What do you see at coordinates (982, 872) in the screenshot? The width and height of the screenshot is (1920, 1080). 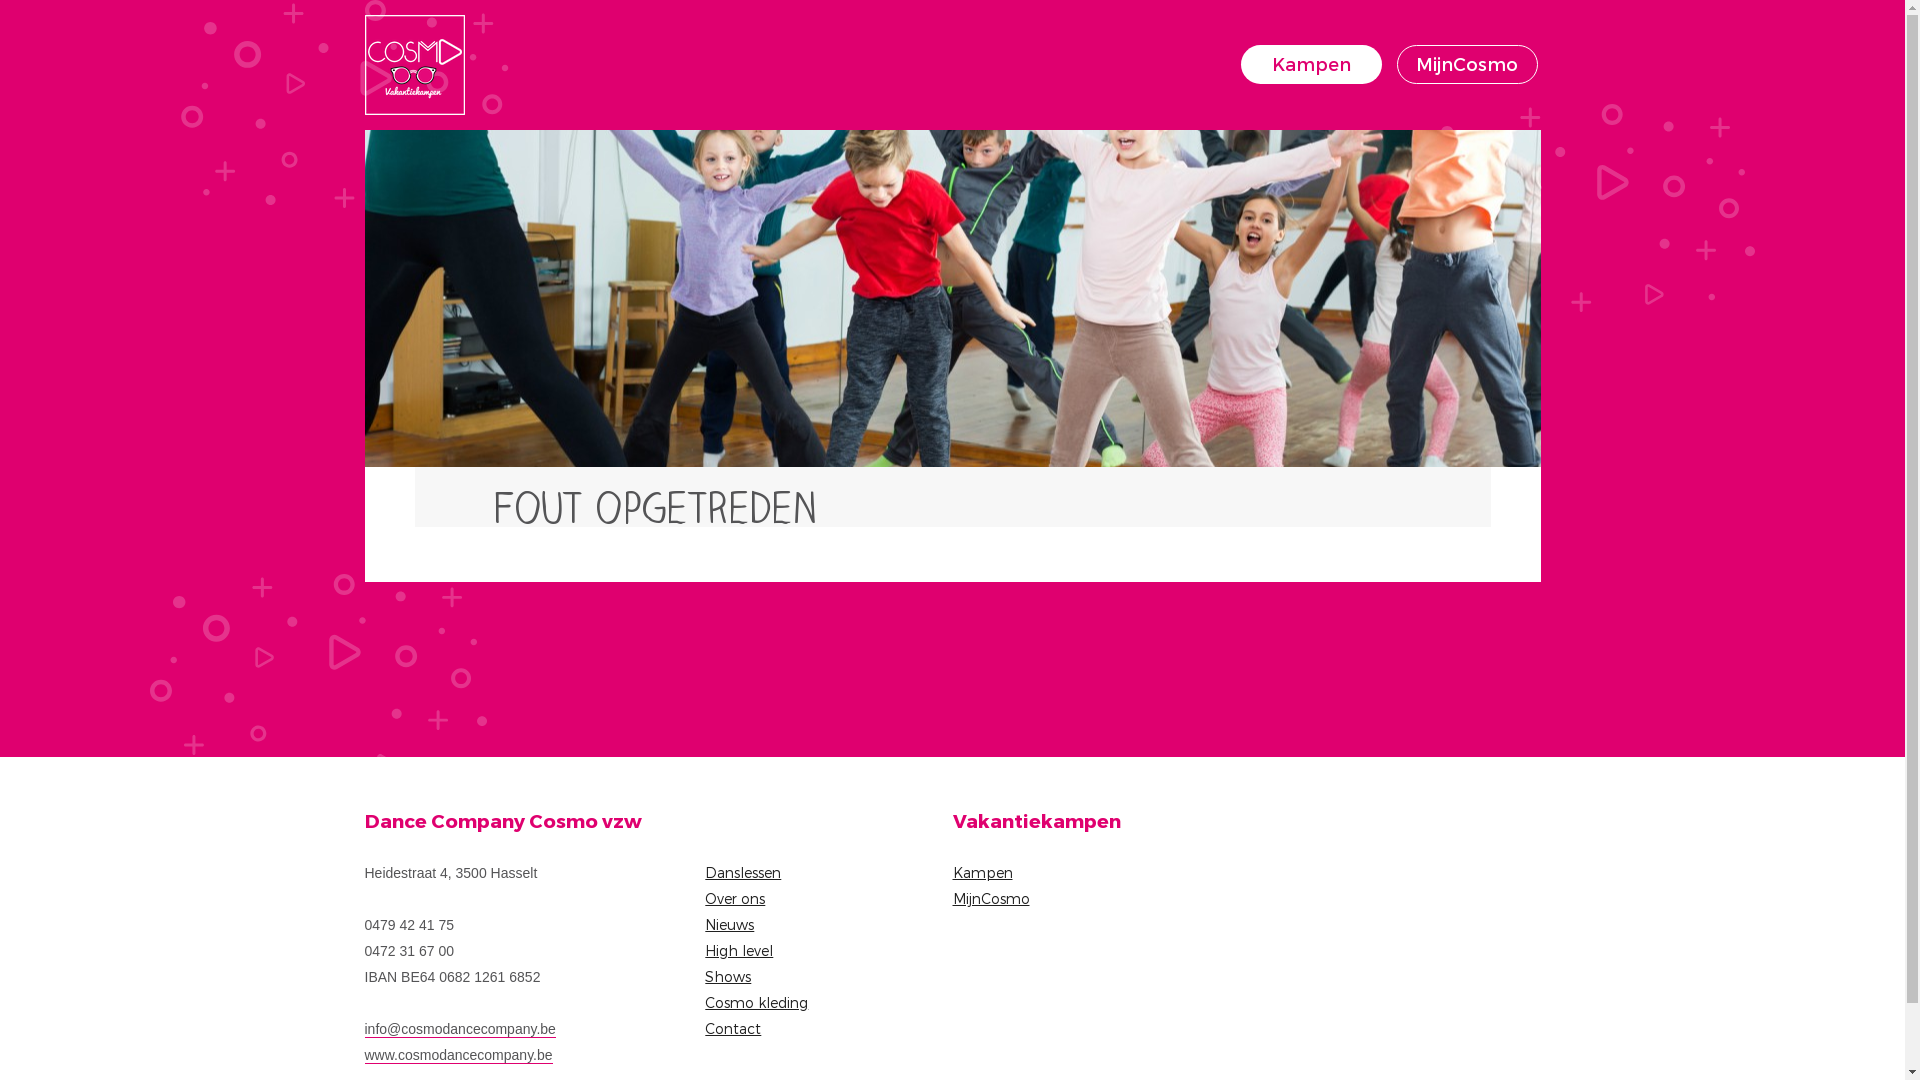 I see `Kampen` at bounding box center [982, 872].